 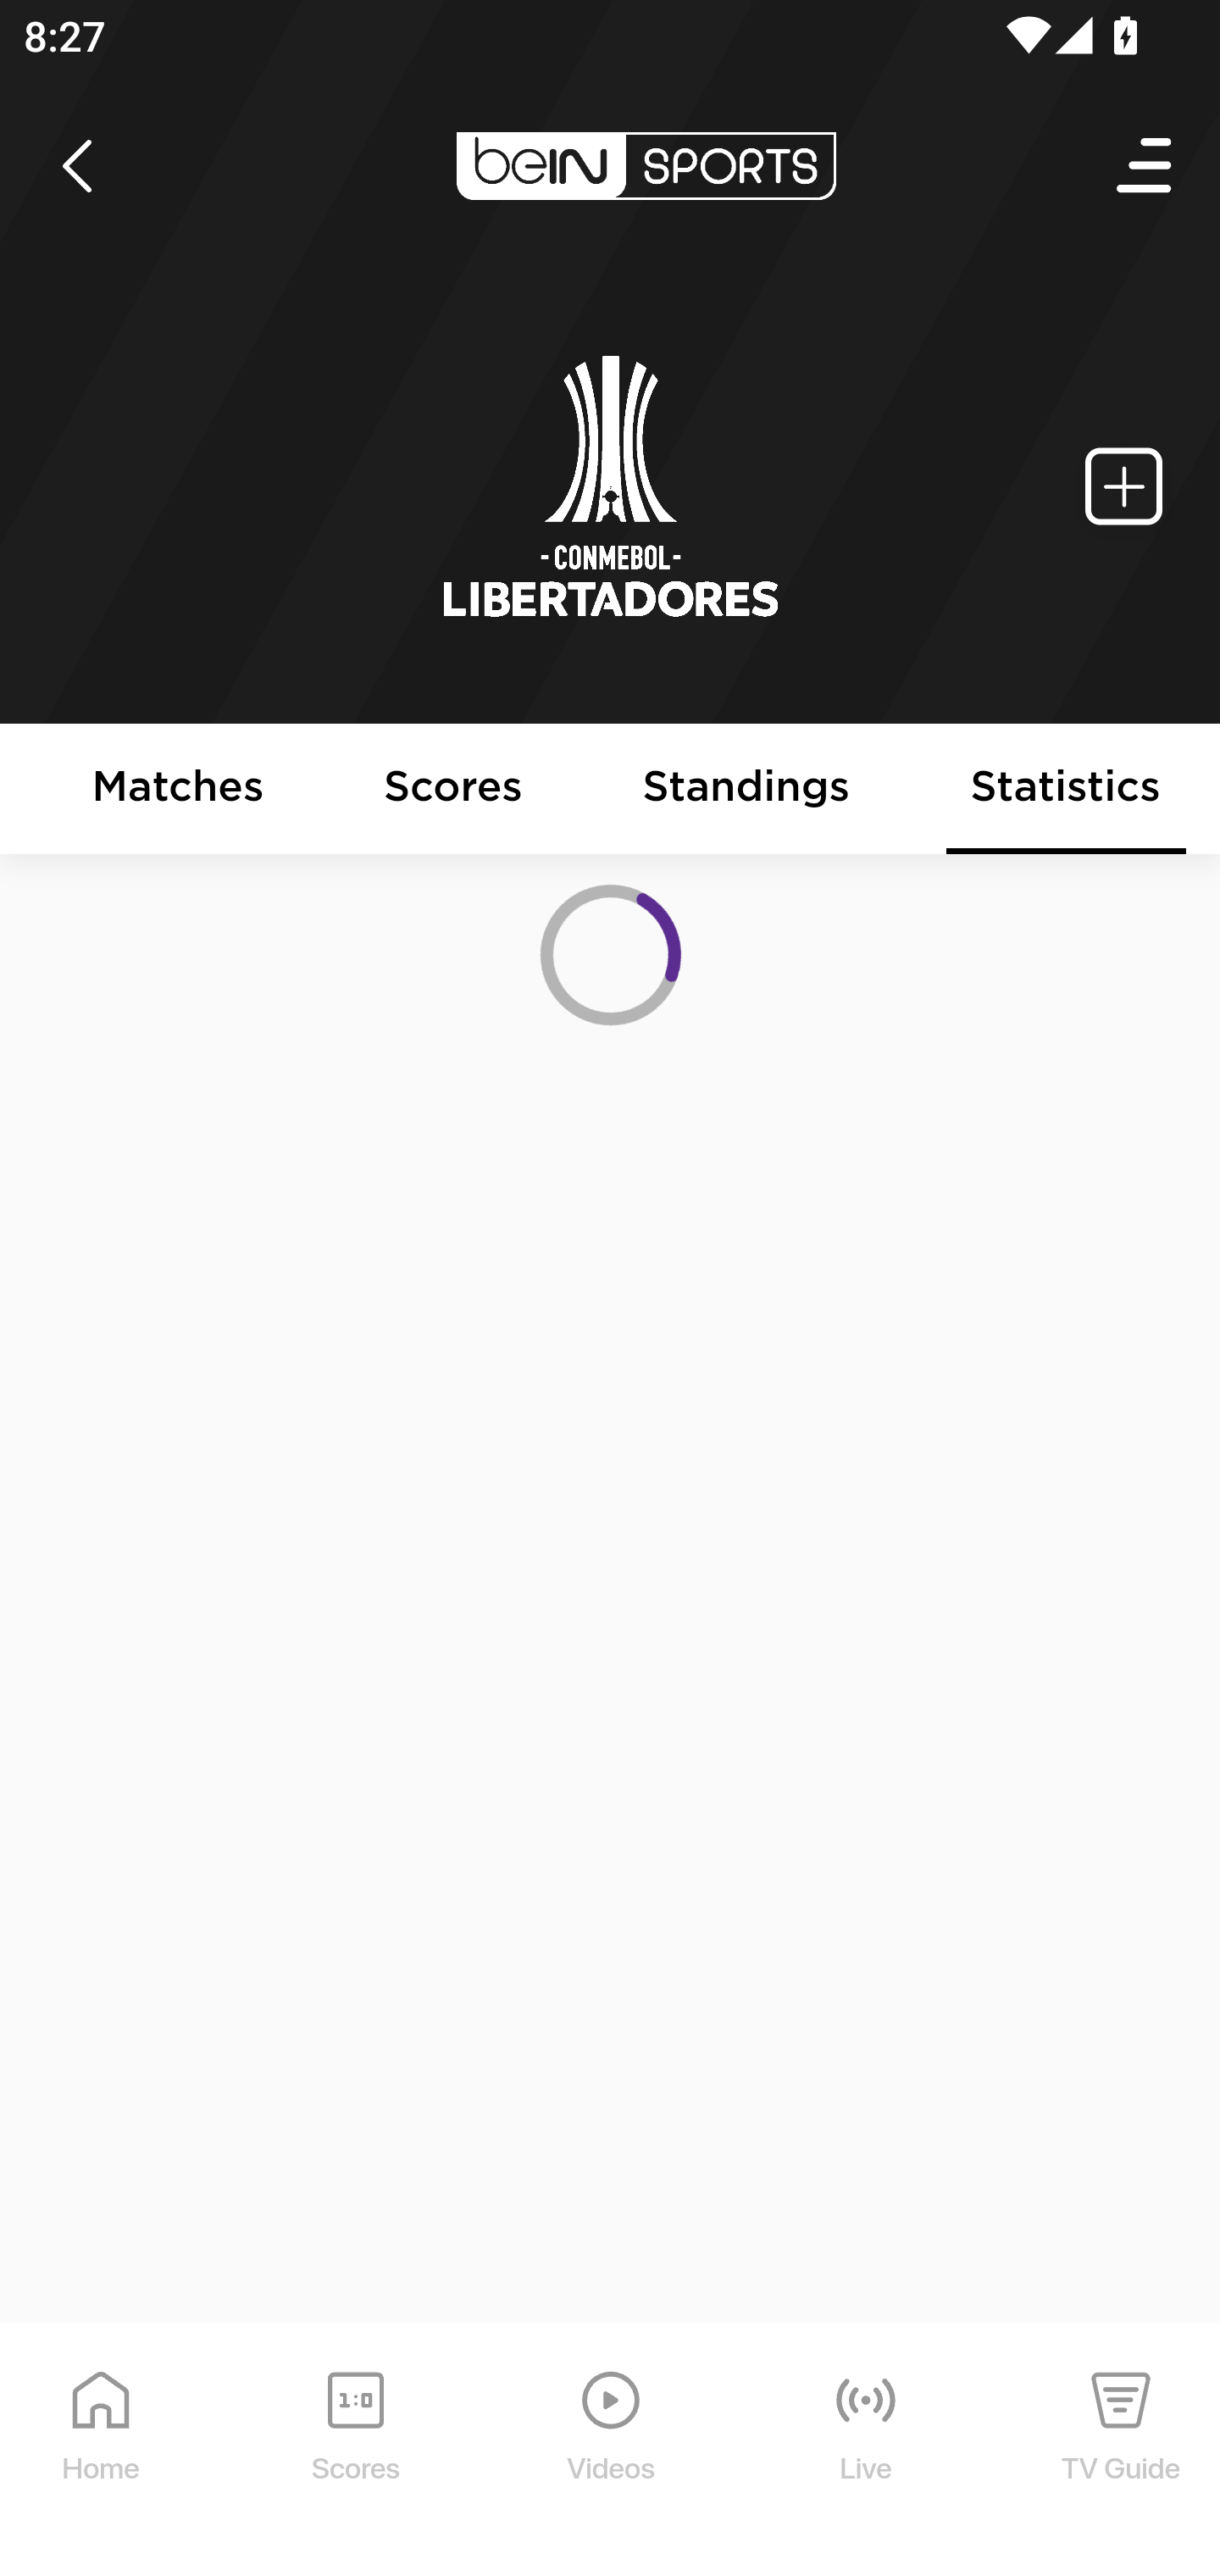 I want to click on TV Guide TV Guide Icon TV Guide, so click(x=1122, y=2451).